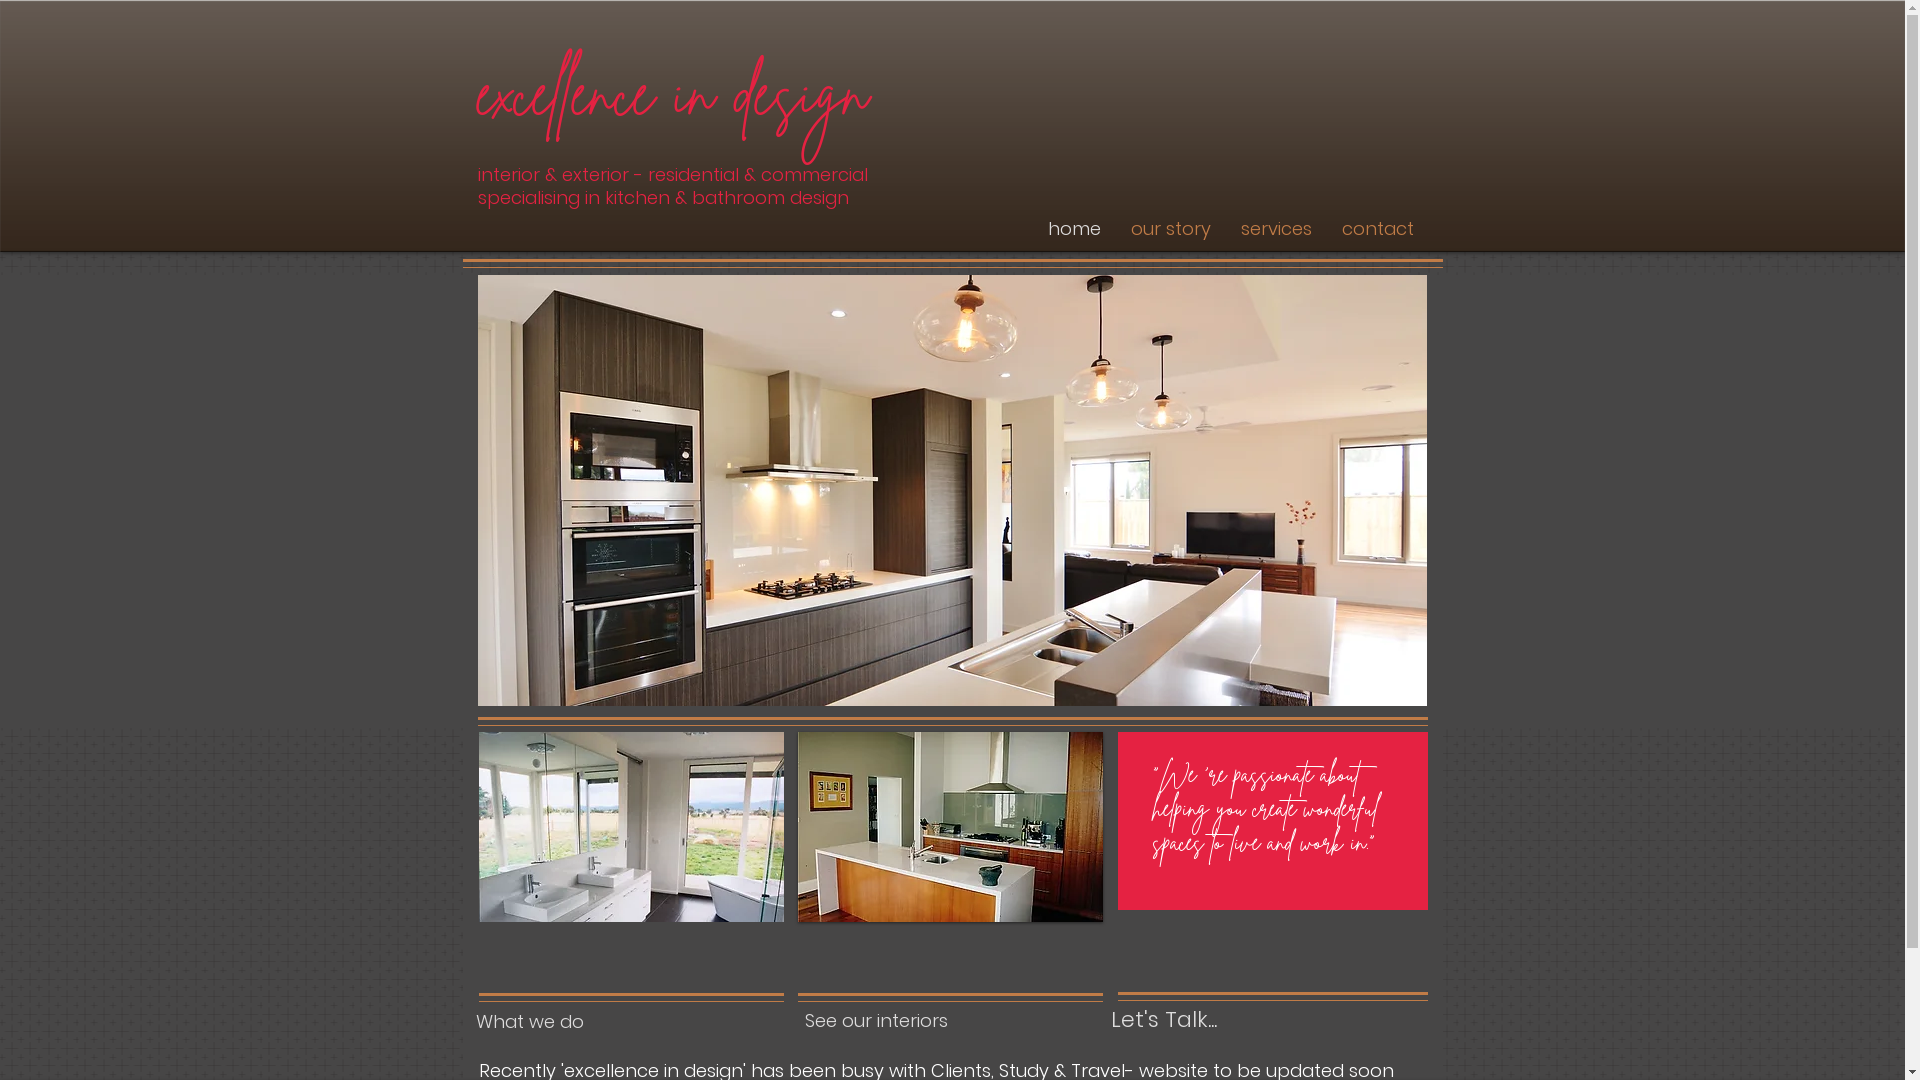 This screenshot has height=1080, width=1920. Describe the element at coordinates (1276, 225) in the screenshot. I see `services` at that location.